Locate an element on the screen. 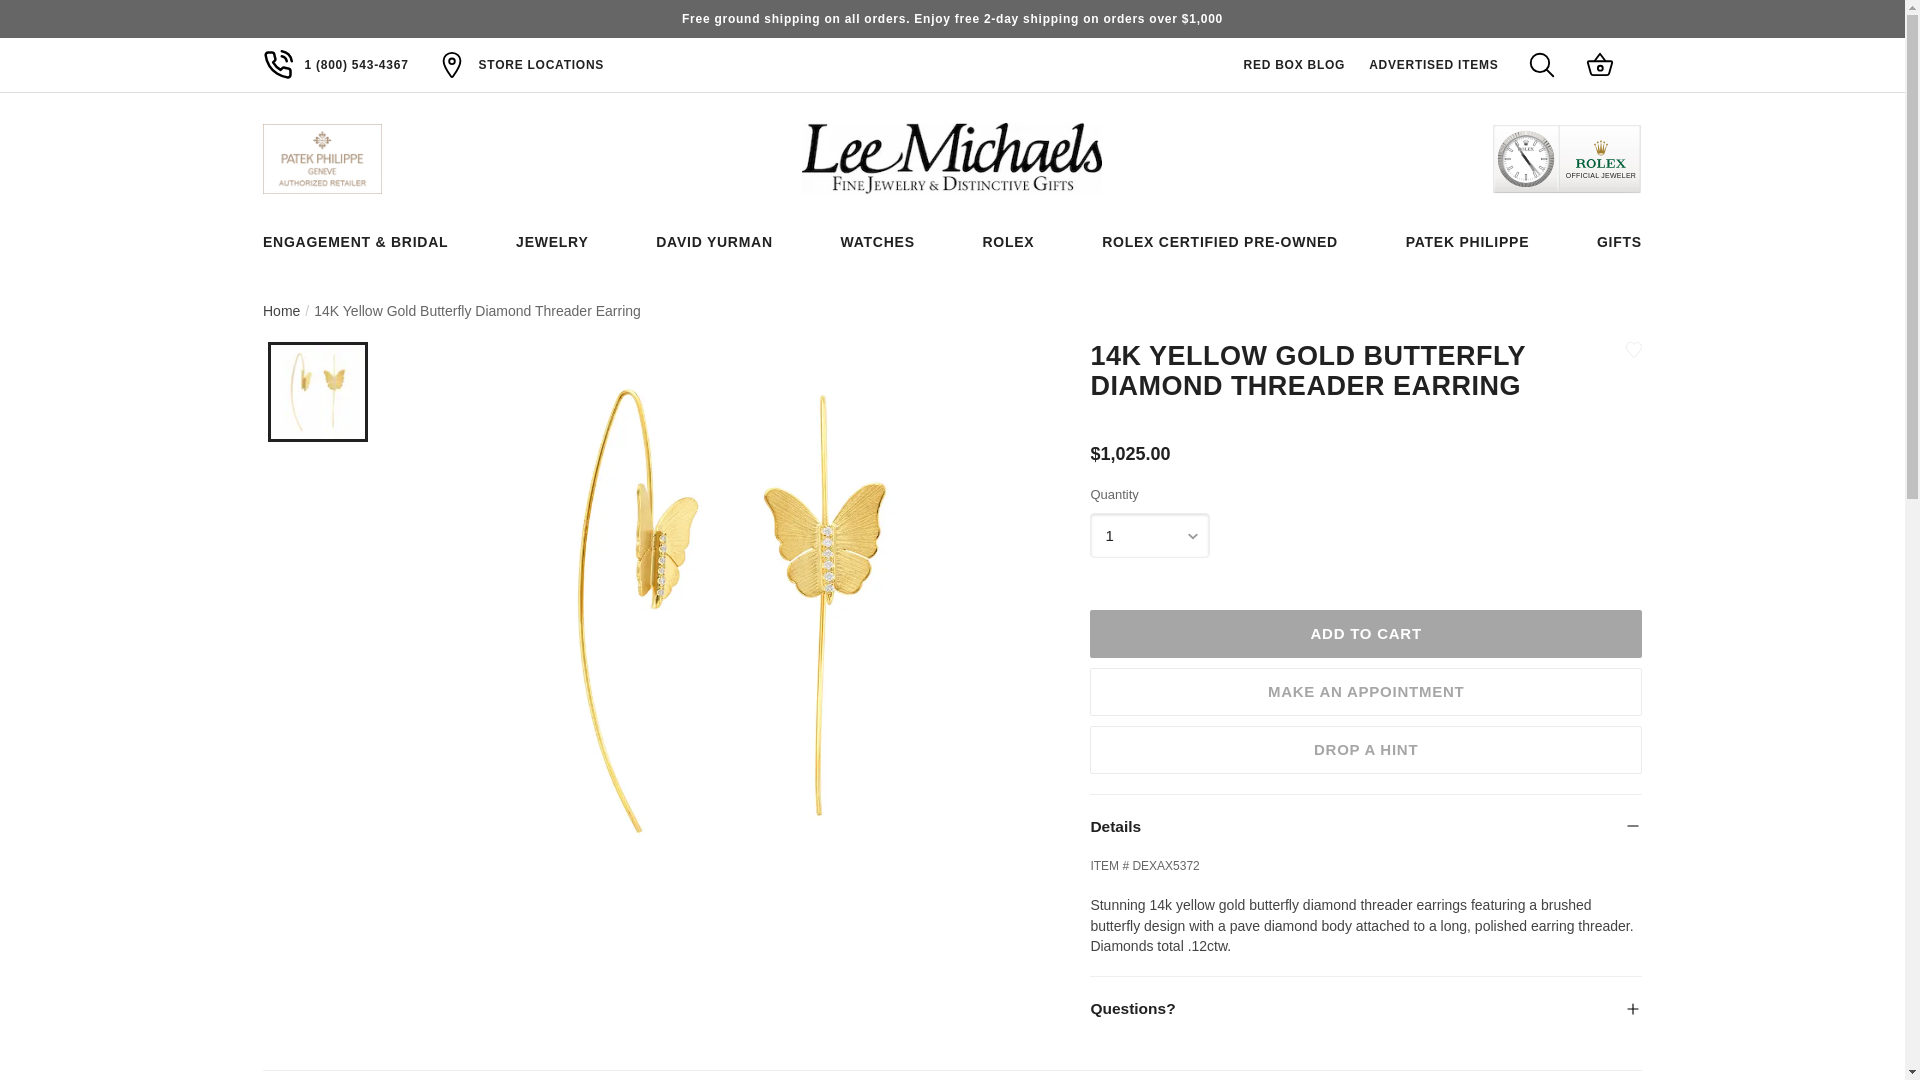 This screenshot has width=1920, height=1080. MAKE AN APPOINTMENT is located at coordinates (1366, 692).